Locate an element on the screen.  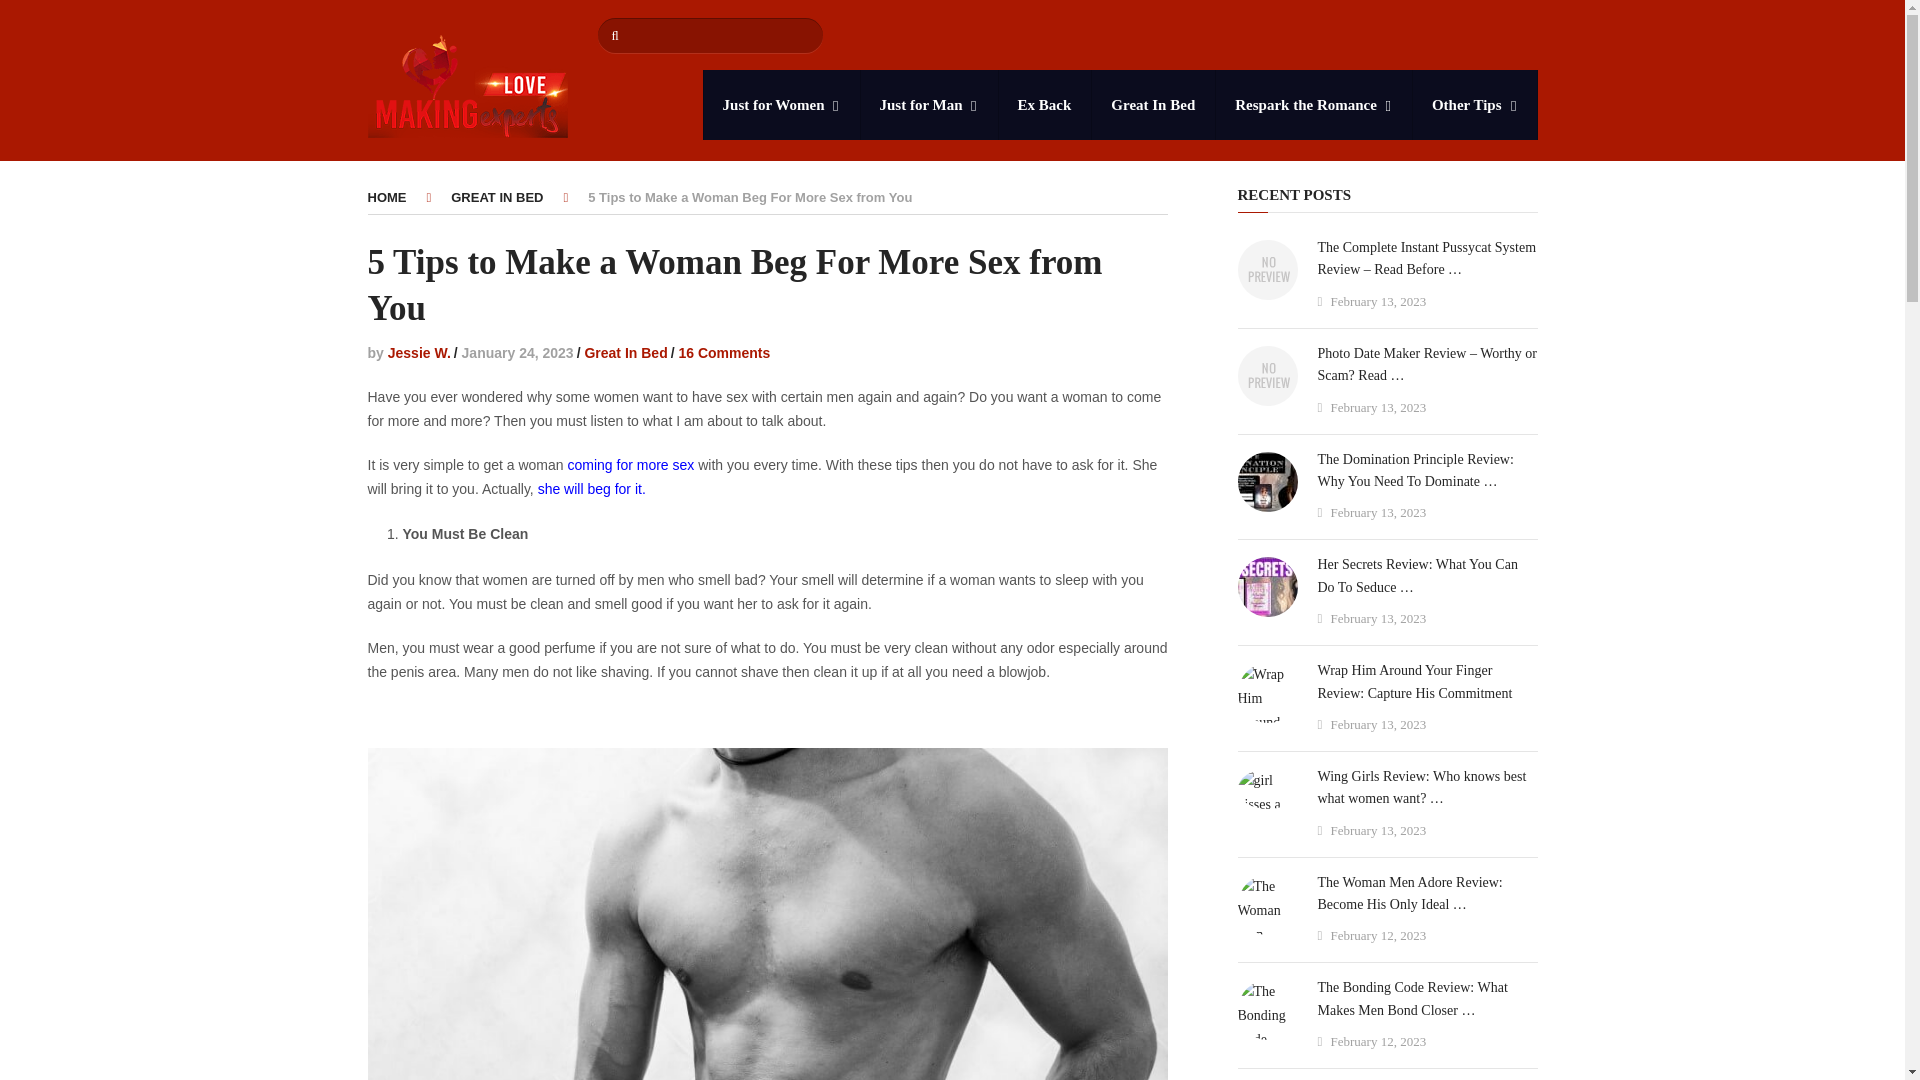
coming for more sex is located at coordinates (630, 464).